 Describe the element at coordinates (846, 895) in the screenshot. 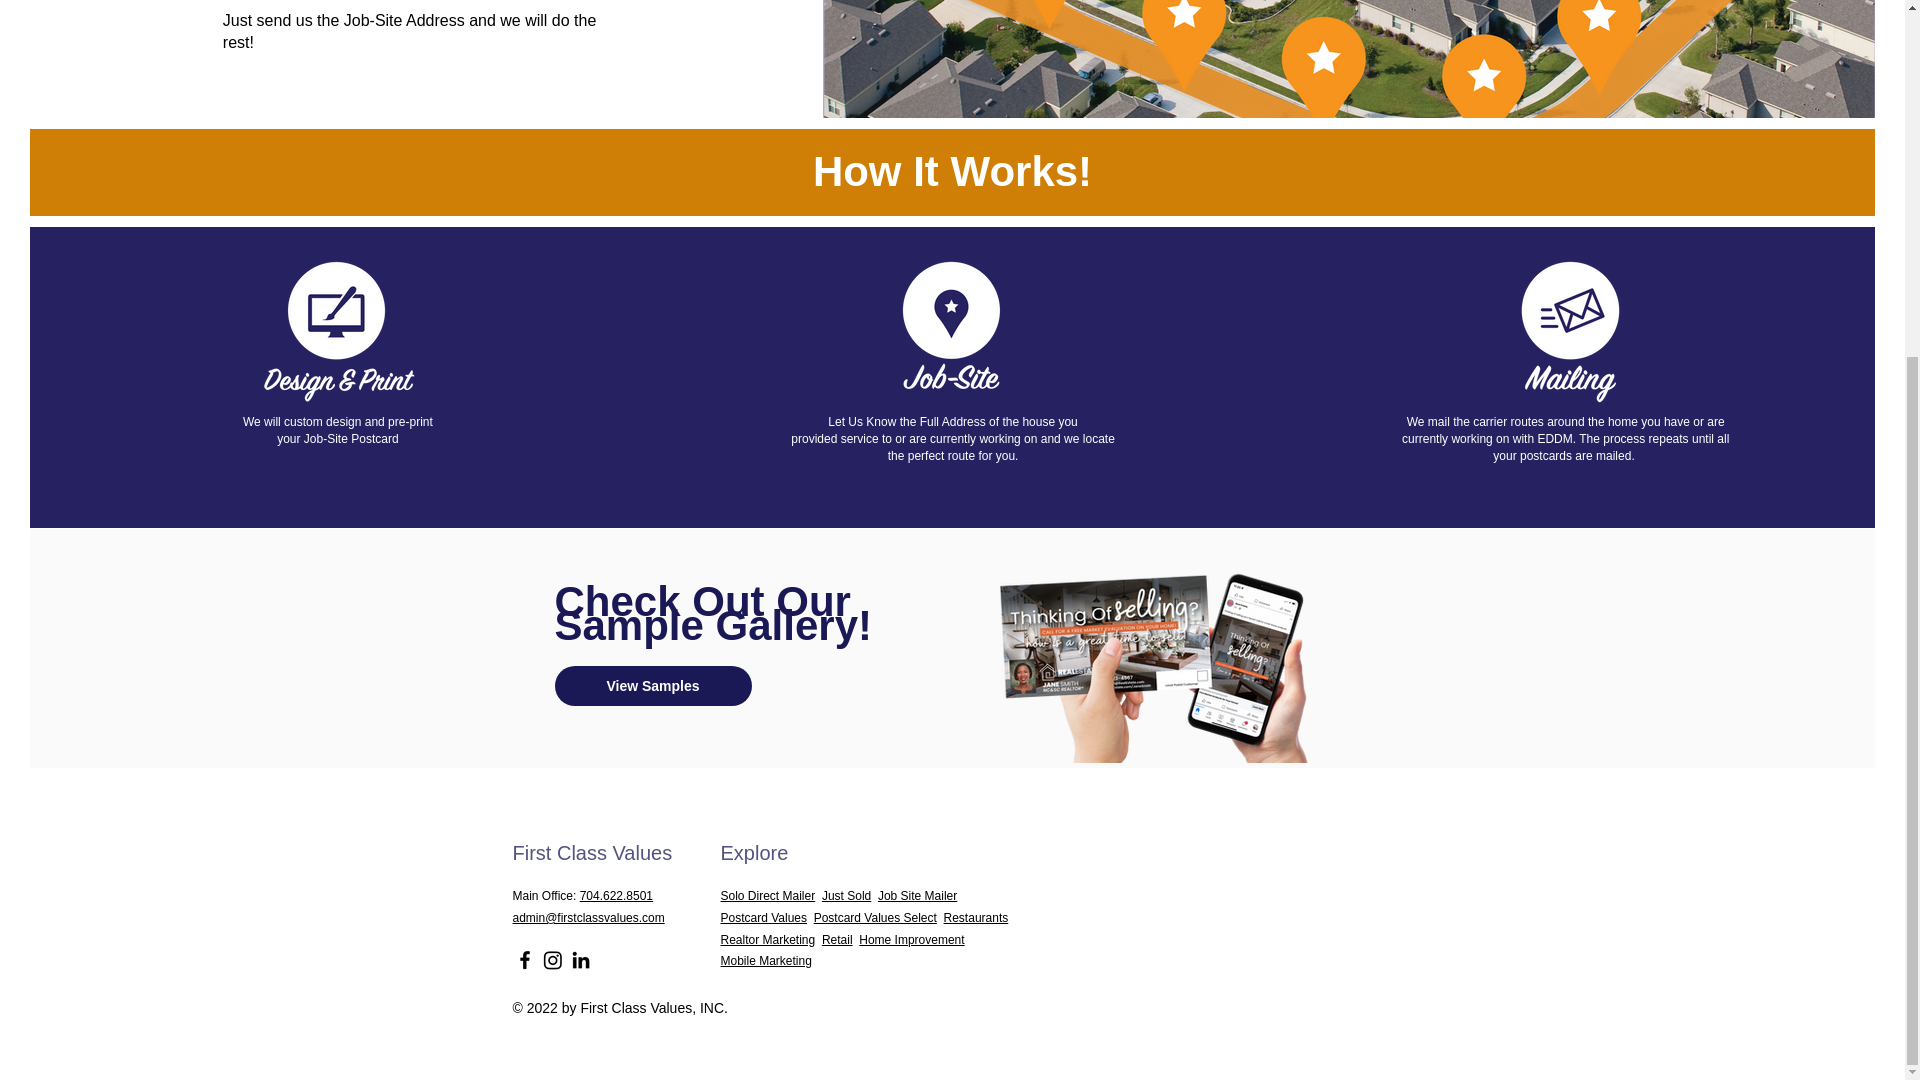

I see `Just Sold` at that location.